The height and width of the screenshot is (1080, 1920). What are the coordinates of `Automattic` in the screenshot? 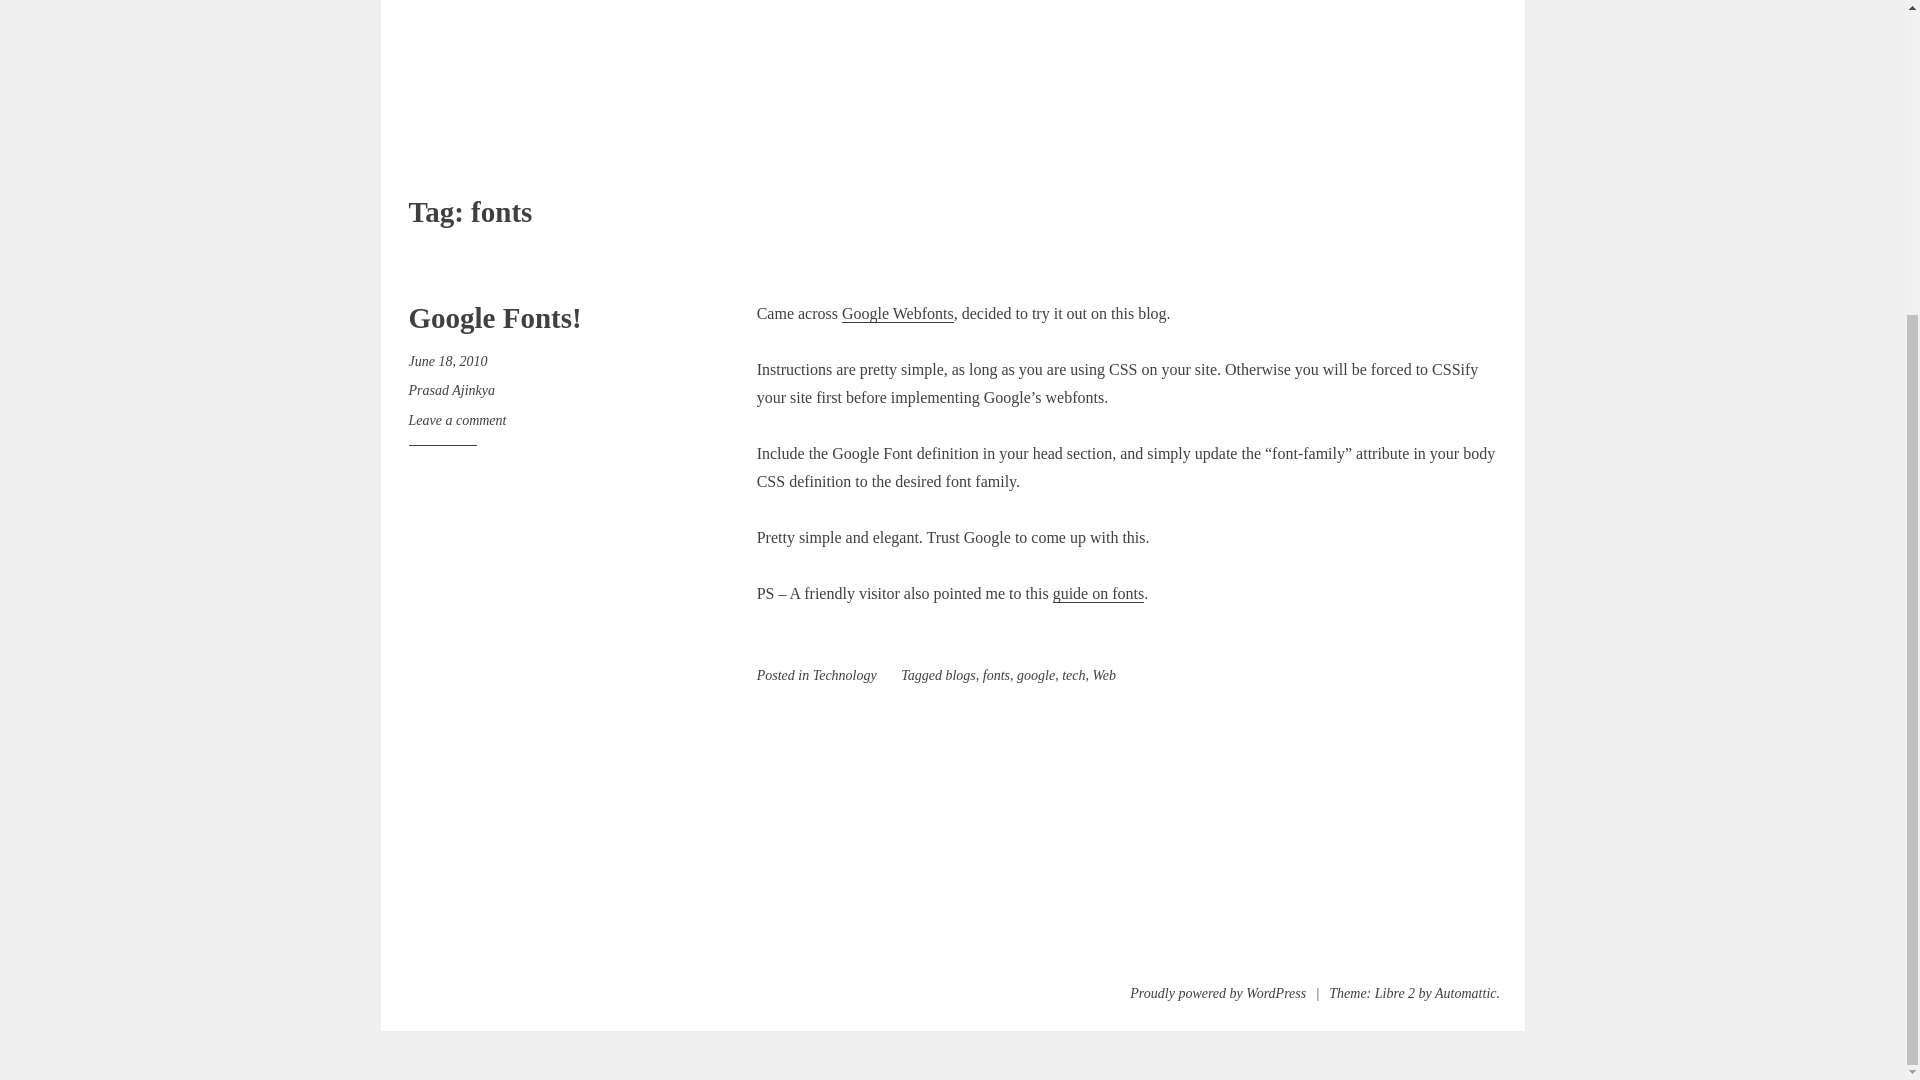 It's located at (1464, 994).